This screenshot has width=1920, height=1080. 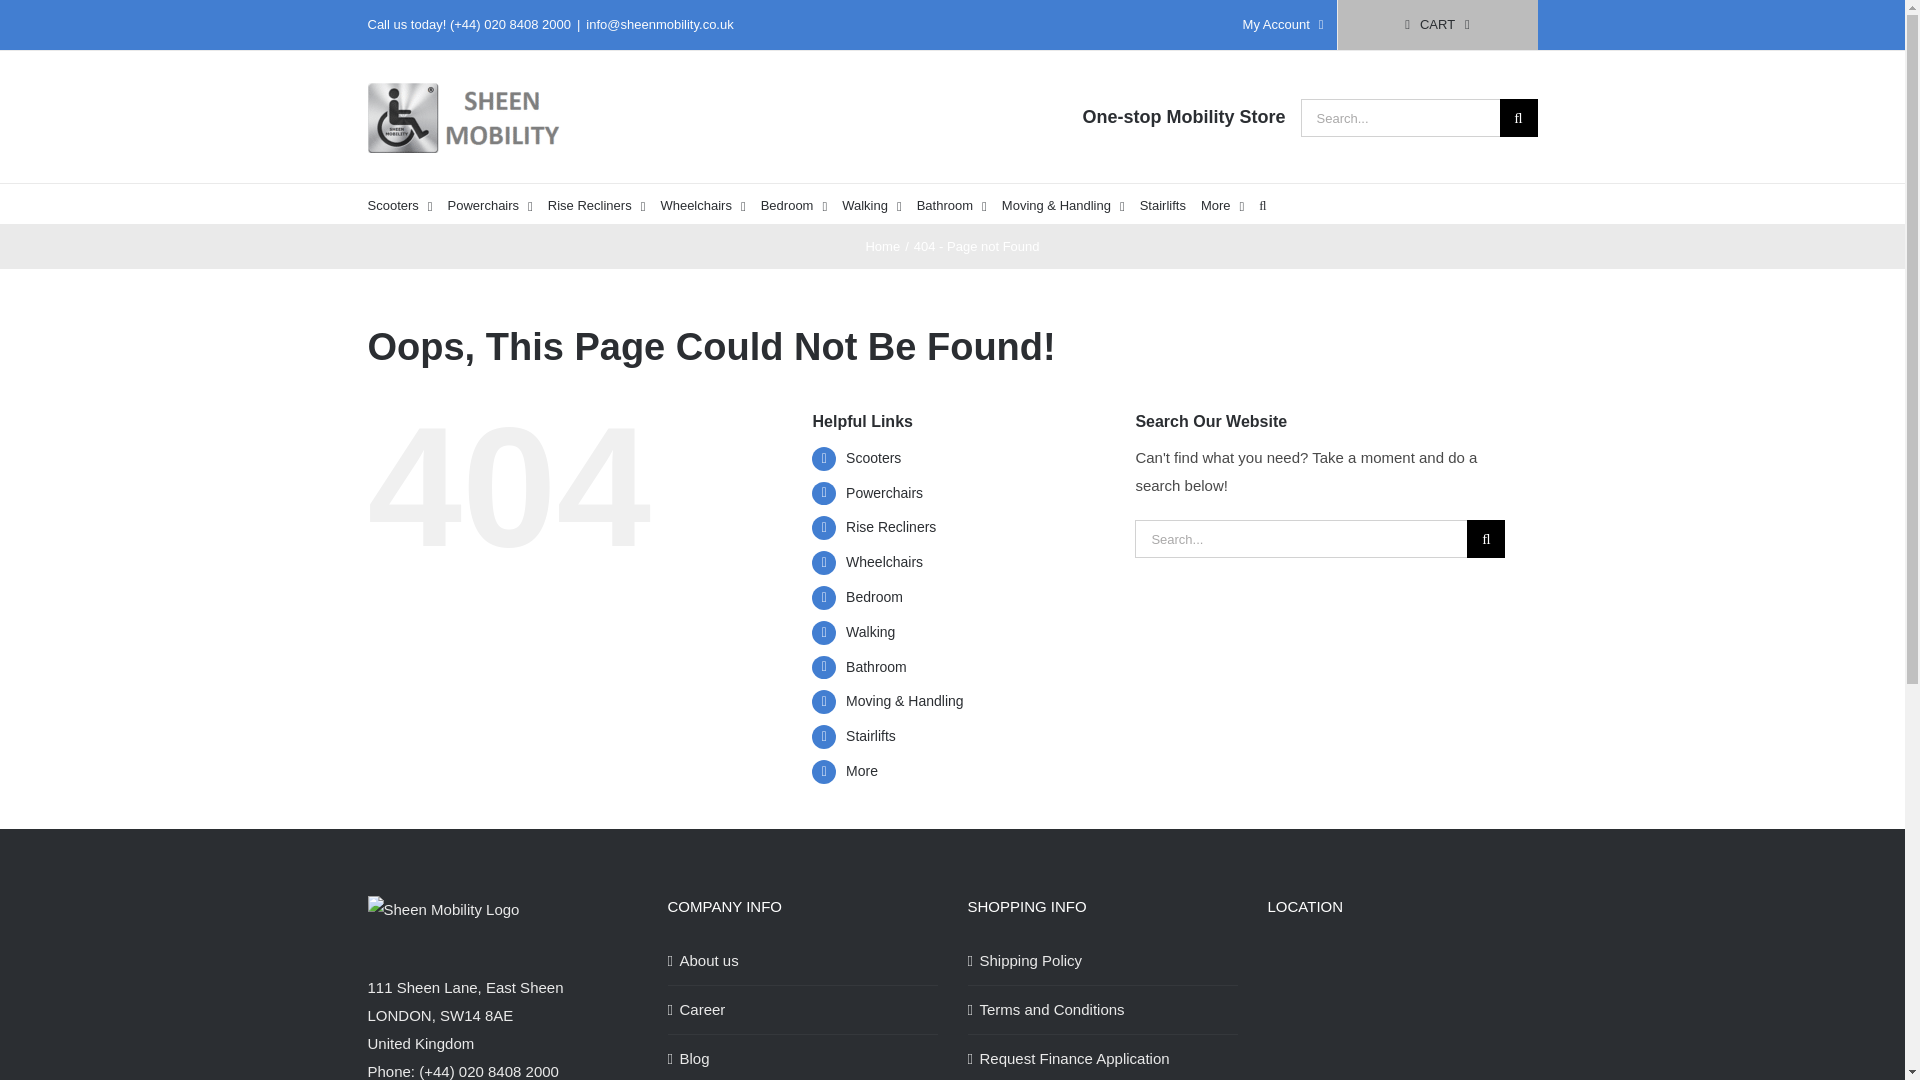 I want to click on Bedroom, so click(x=794, y=203).